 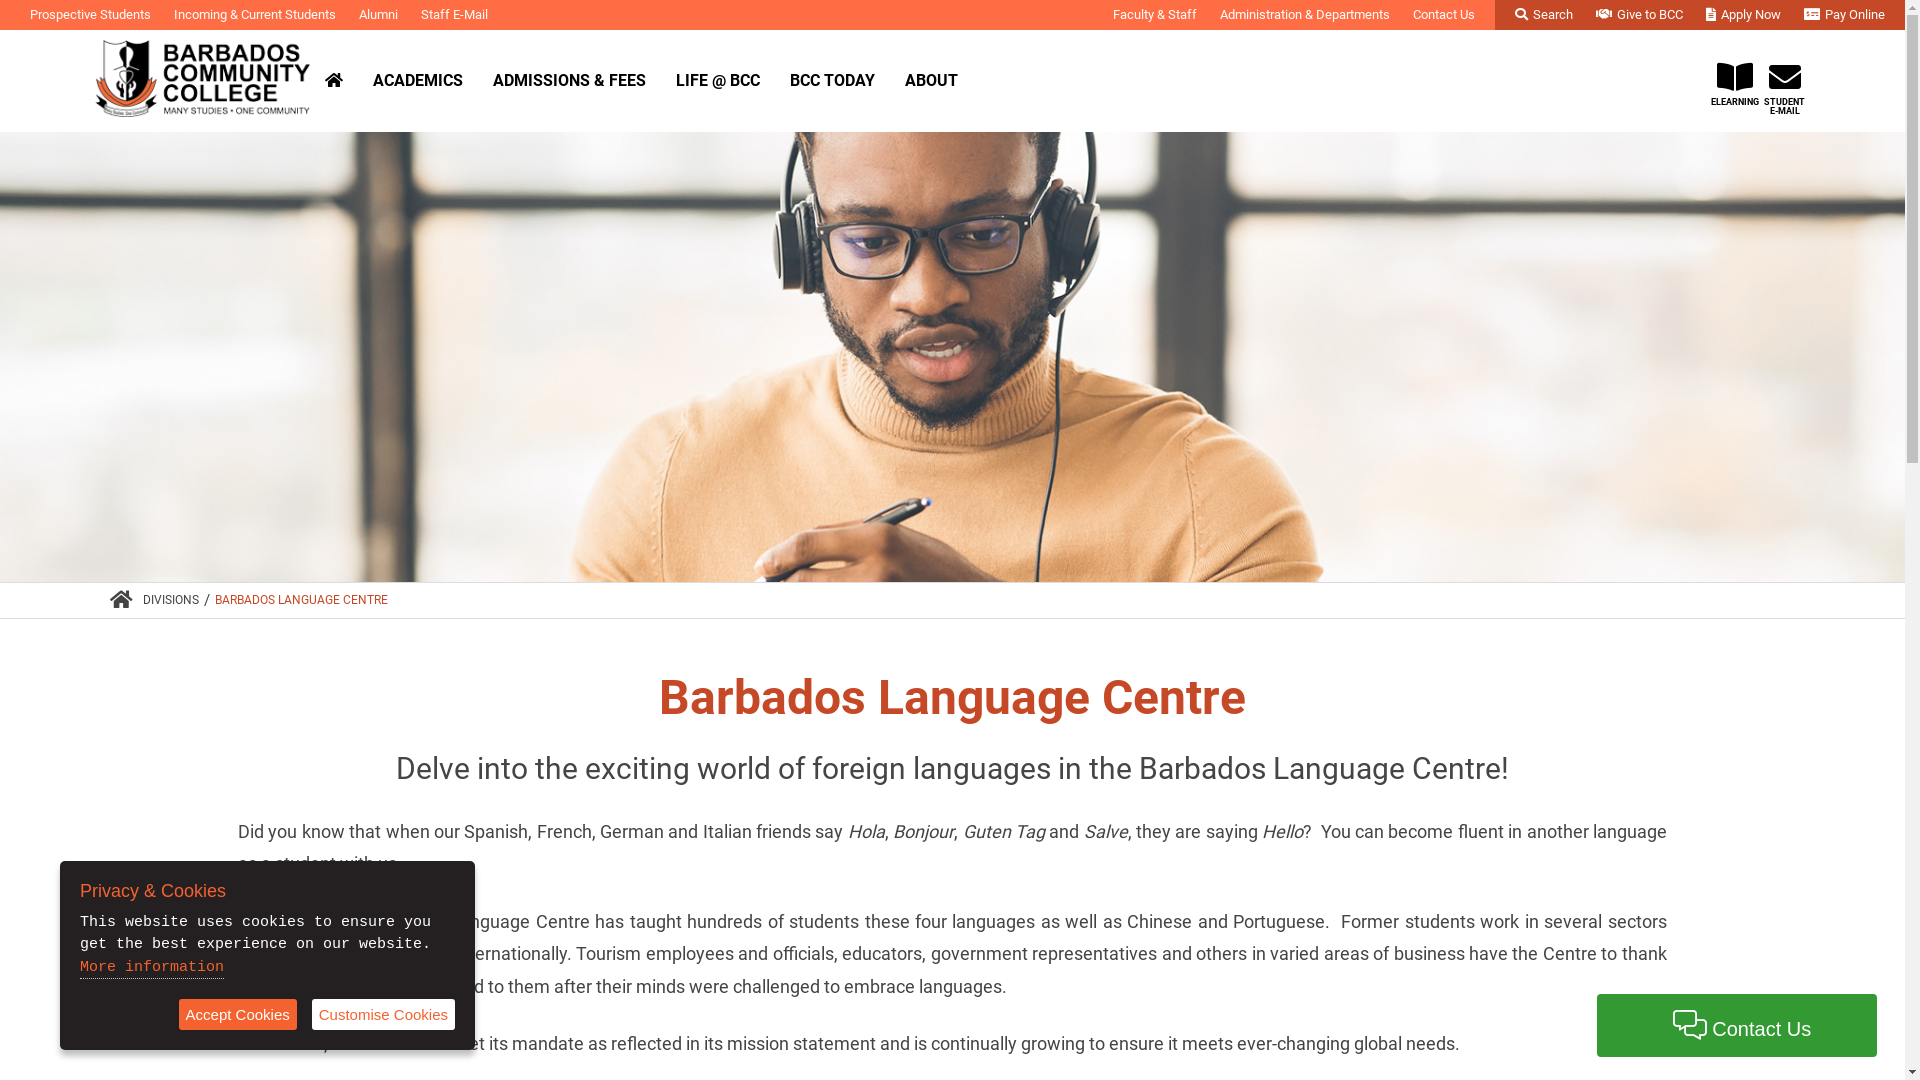 I want to click on Alumni, so click(x=378, y=14).